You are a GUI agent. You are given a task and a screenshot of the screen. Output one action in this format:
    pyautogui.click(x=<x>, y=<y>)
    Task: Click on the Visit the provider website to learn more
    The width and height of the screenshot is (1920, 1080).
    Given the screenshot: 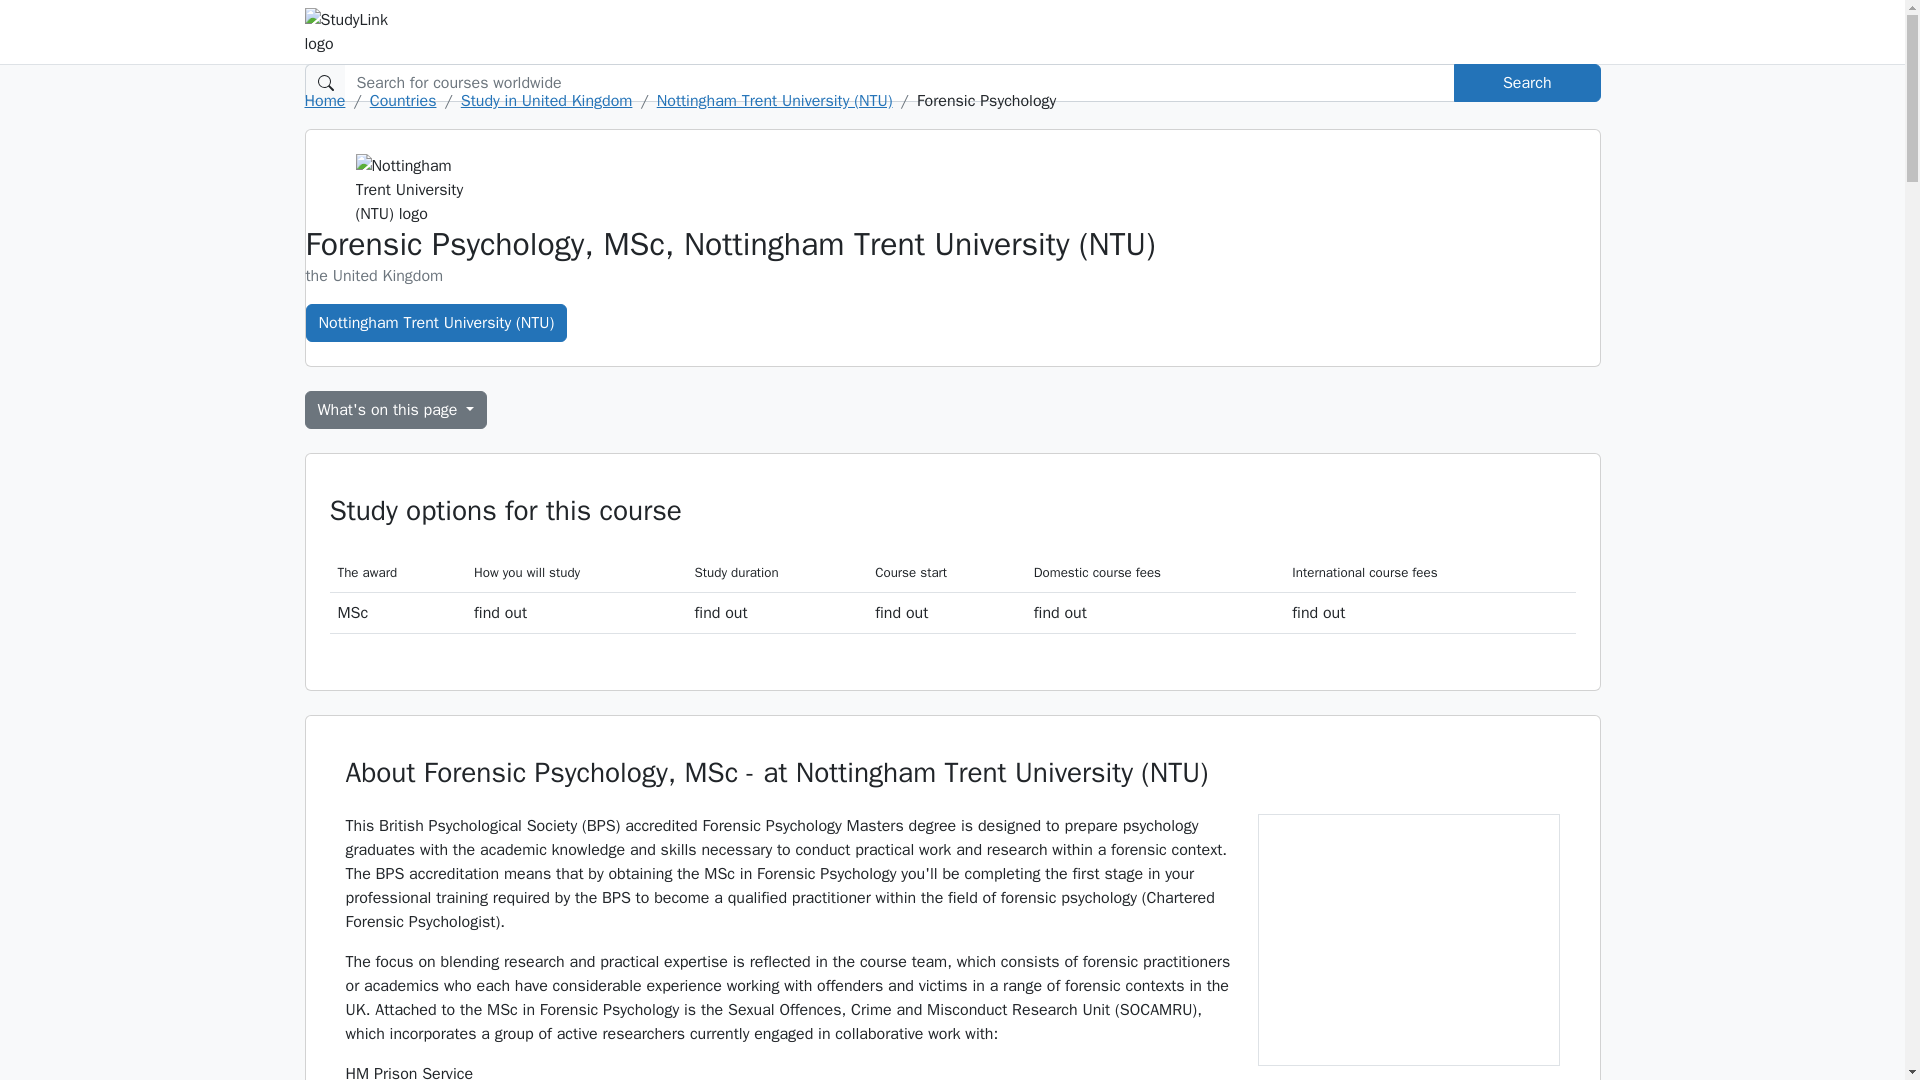 What is the action you would take?
    pyautogui.click(x=576, y=612)
    